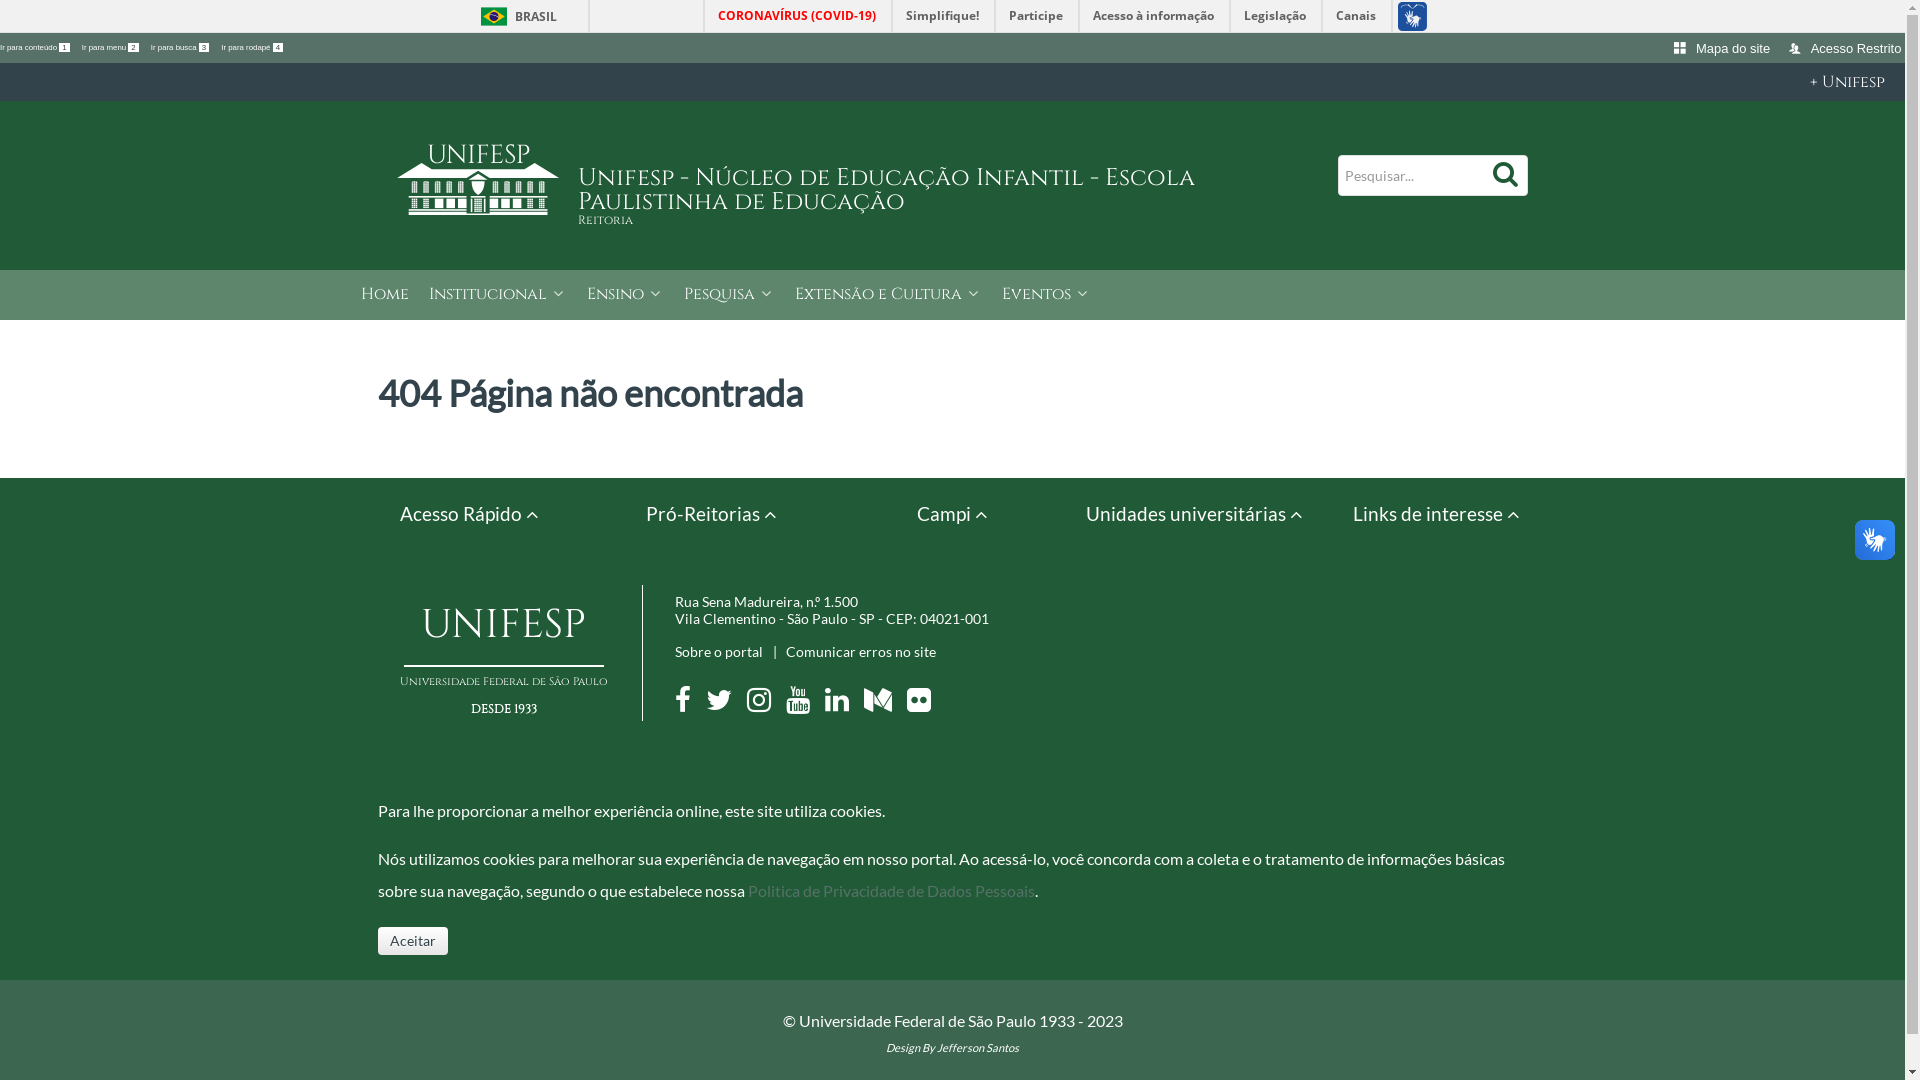 This screenshot has width=1920, height=1080. What do you see at coordinates (181, 48) in the screenshot?
I see `Ir para busca 3` at bounding box center [181, 48].